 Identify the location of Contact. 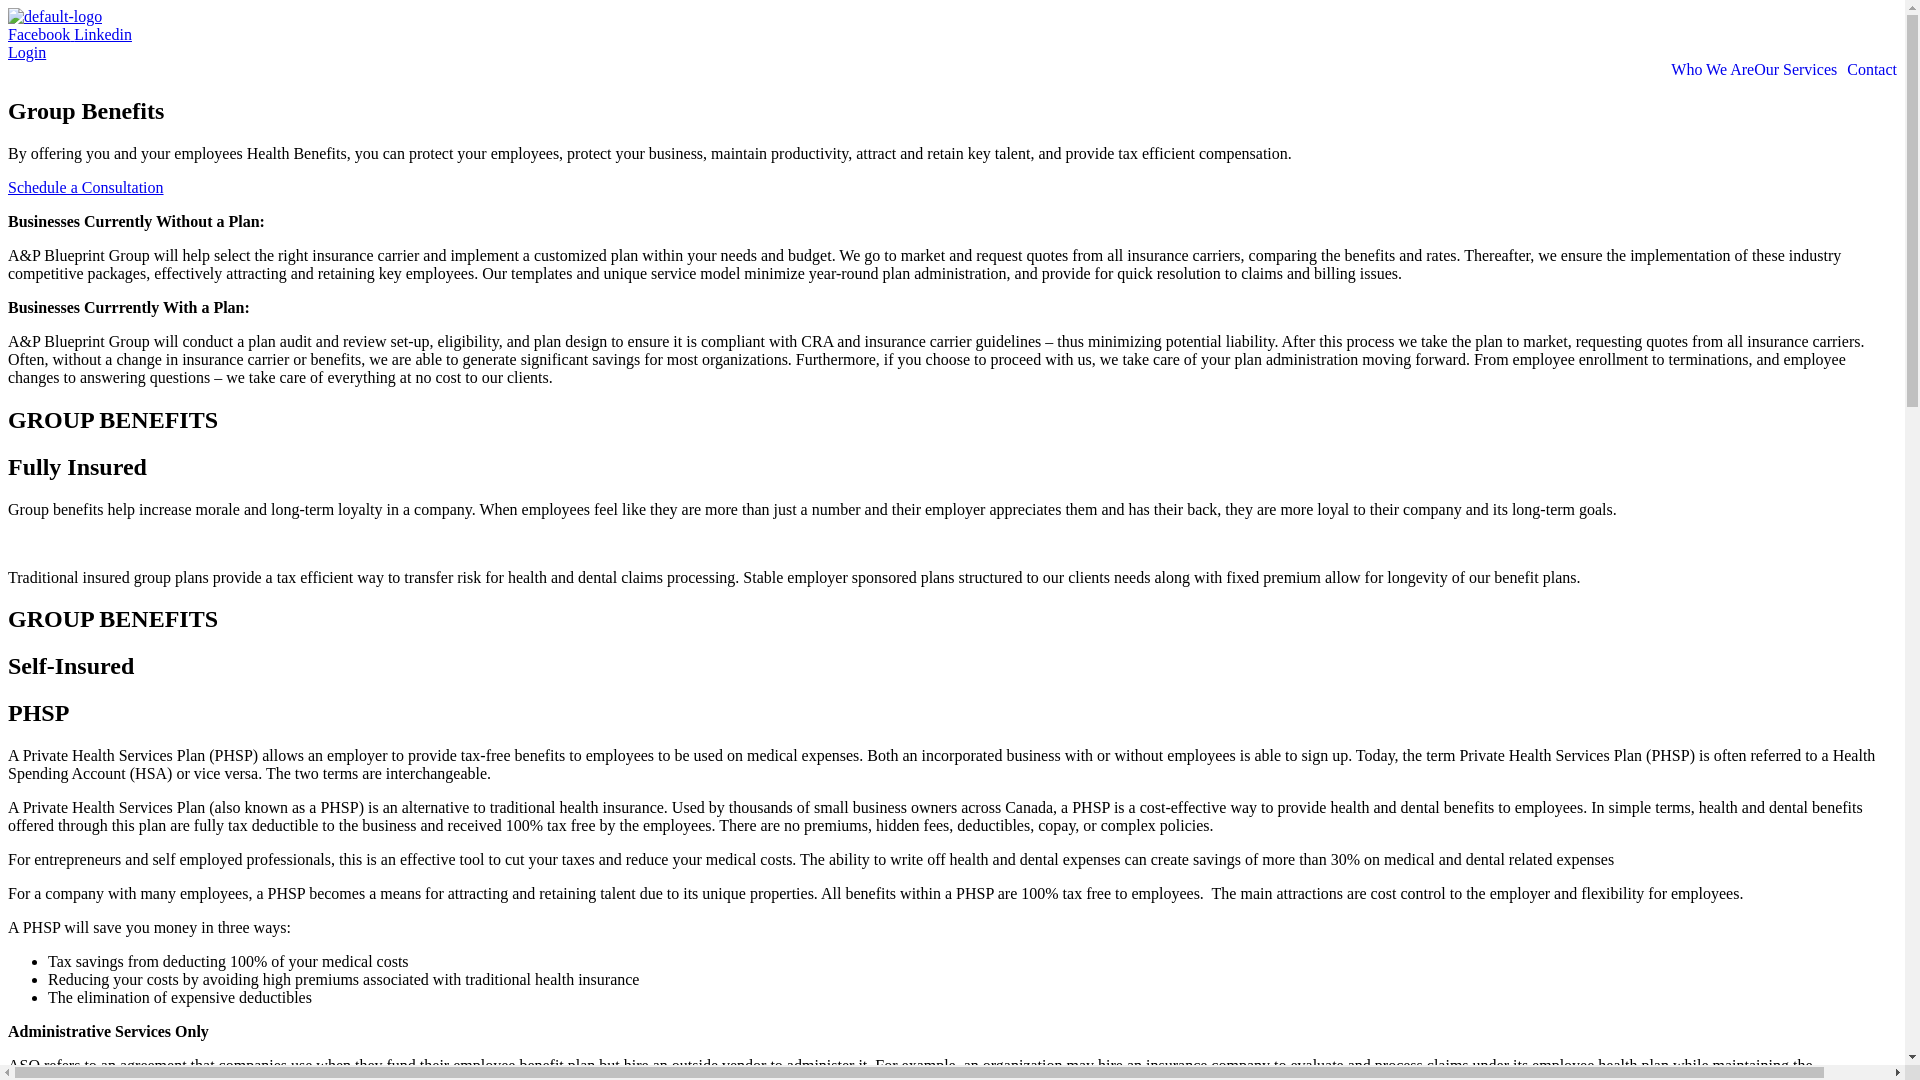
(1872, 69).